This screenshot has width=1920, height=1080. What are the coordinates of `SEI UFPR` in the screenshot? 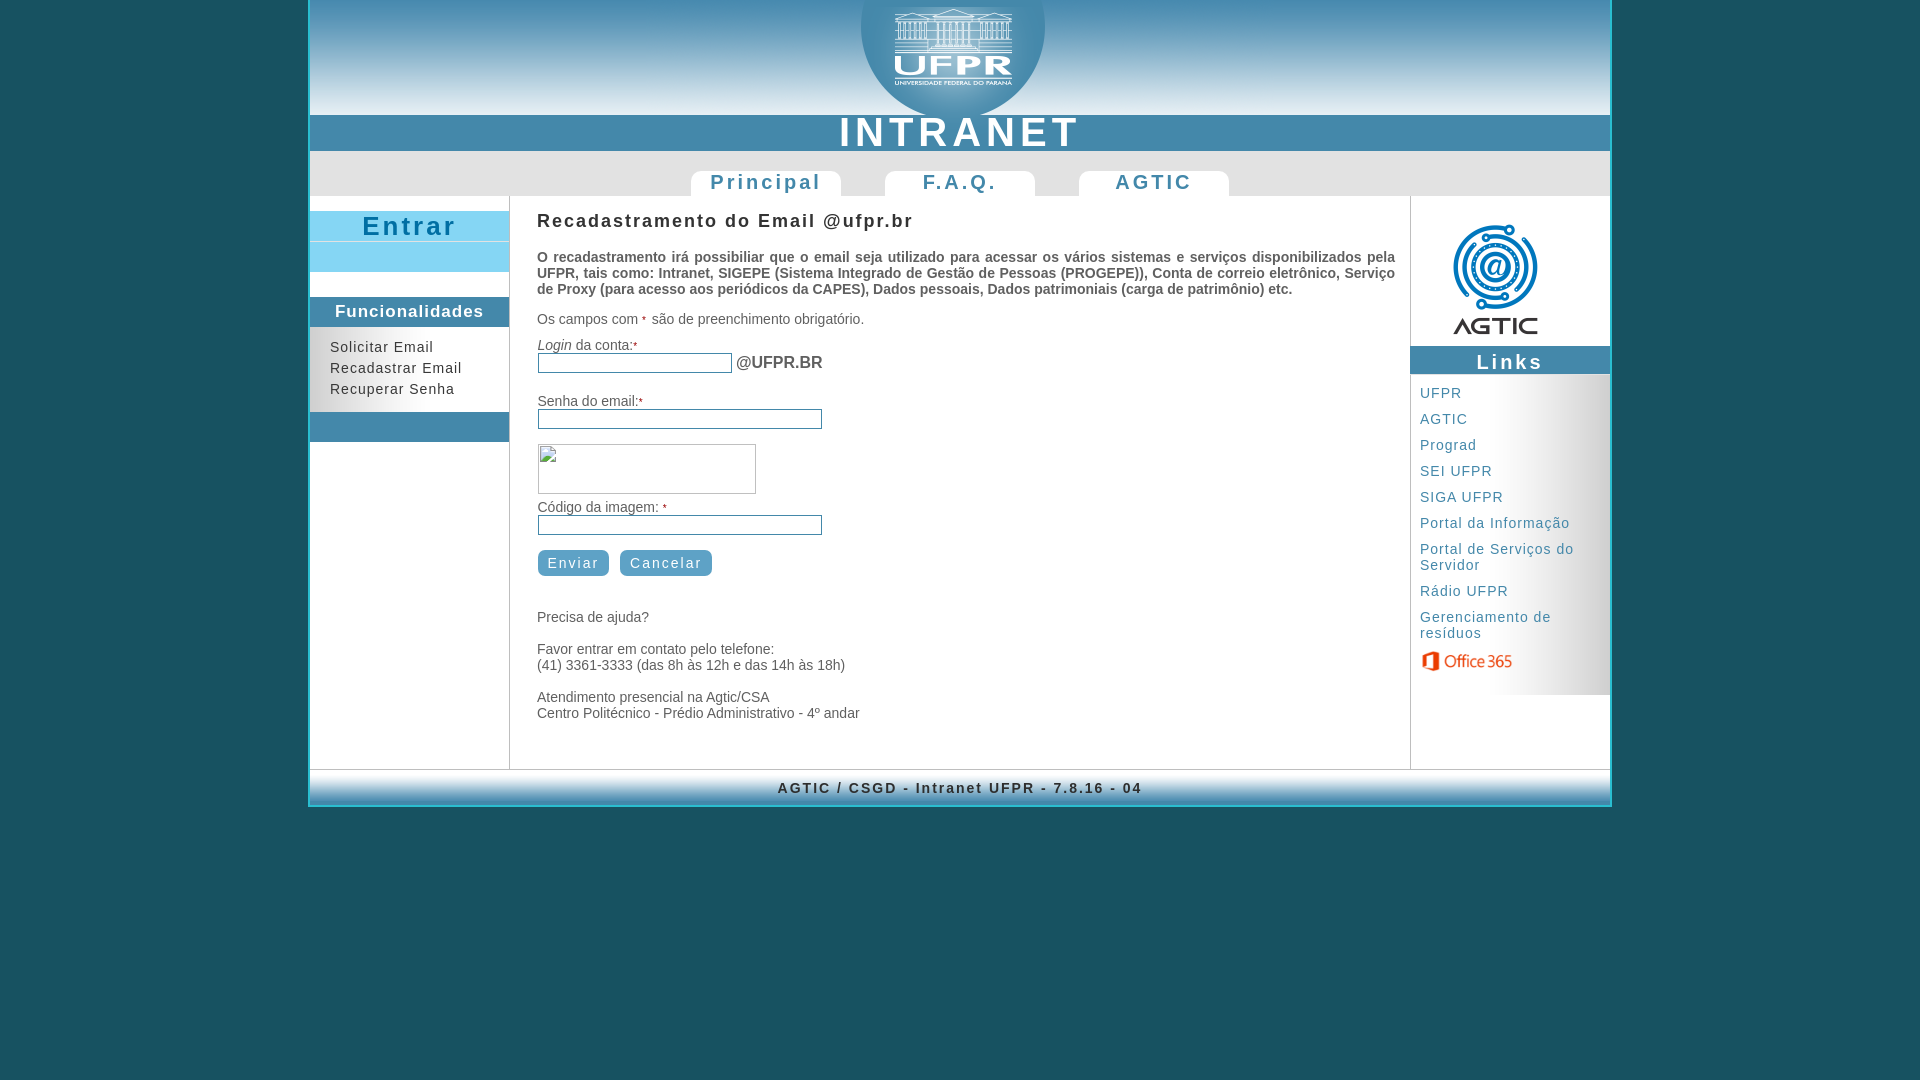 It's located at (1462, 471).